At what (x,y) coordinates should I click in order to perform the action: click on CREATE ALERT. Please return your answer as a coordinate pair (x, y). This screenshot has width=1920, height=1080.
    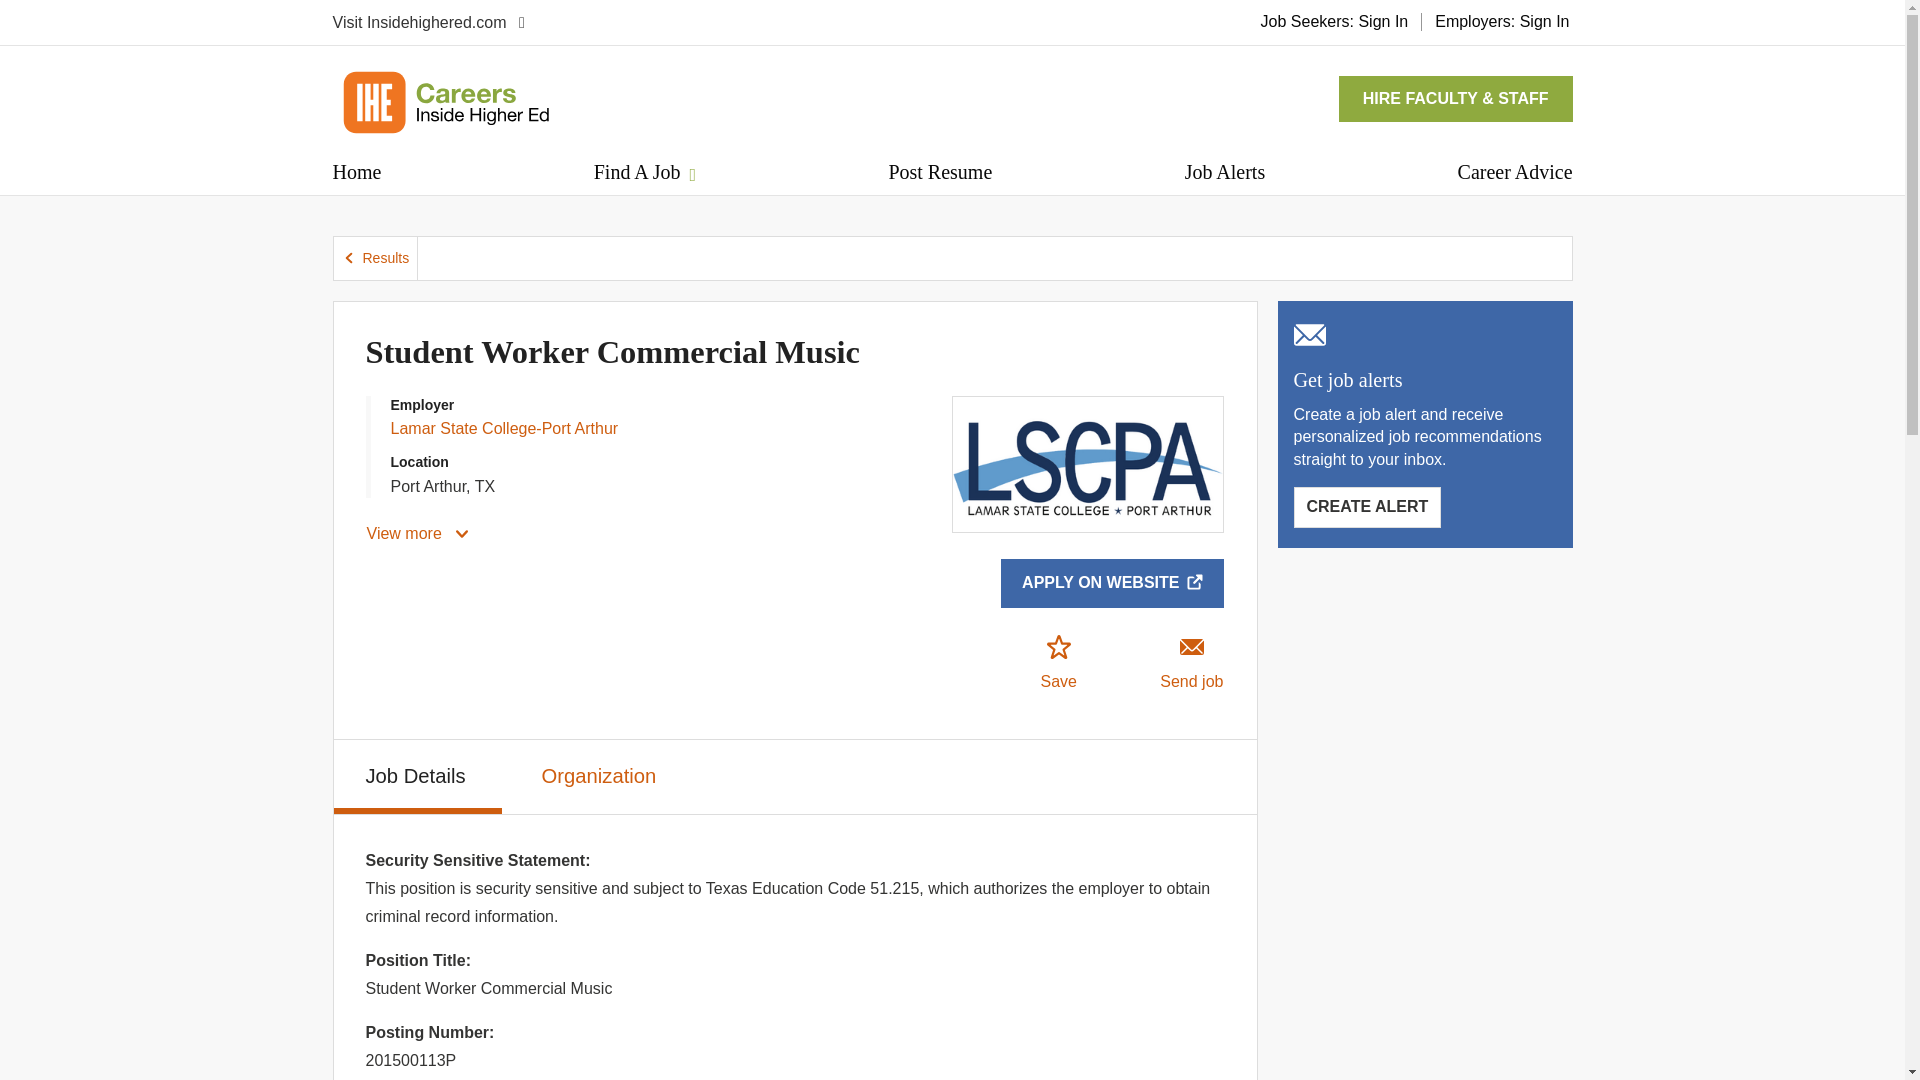
    Looking at the image, I should click on (1368, 507).